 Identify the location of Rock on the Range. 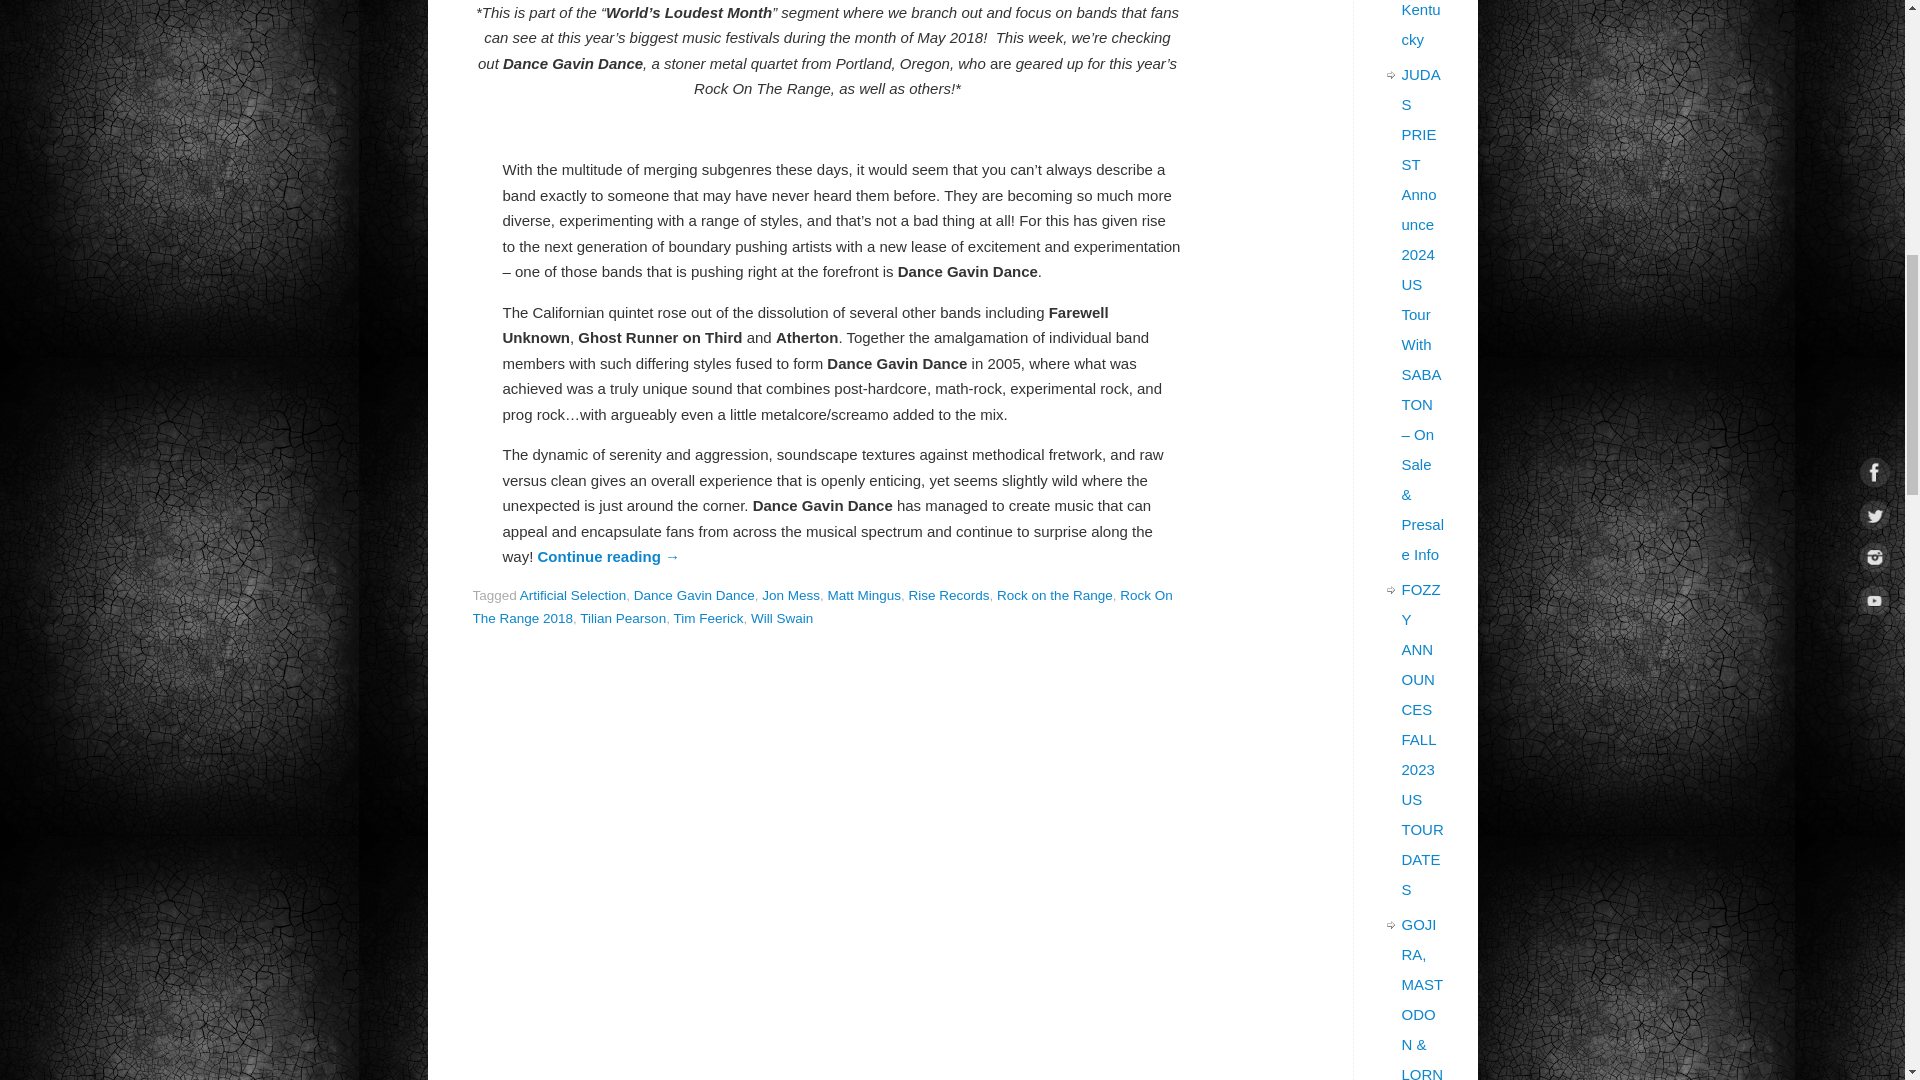
(1054, 594).